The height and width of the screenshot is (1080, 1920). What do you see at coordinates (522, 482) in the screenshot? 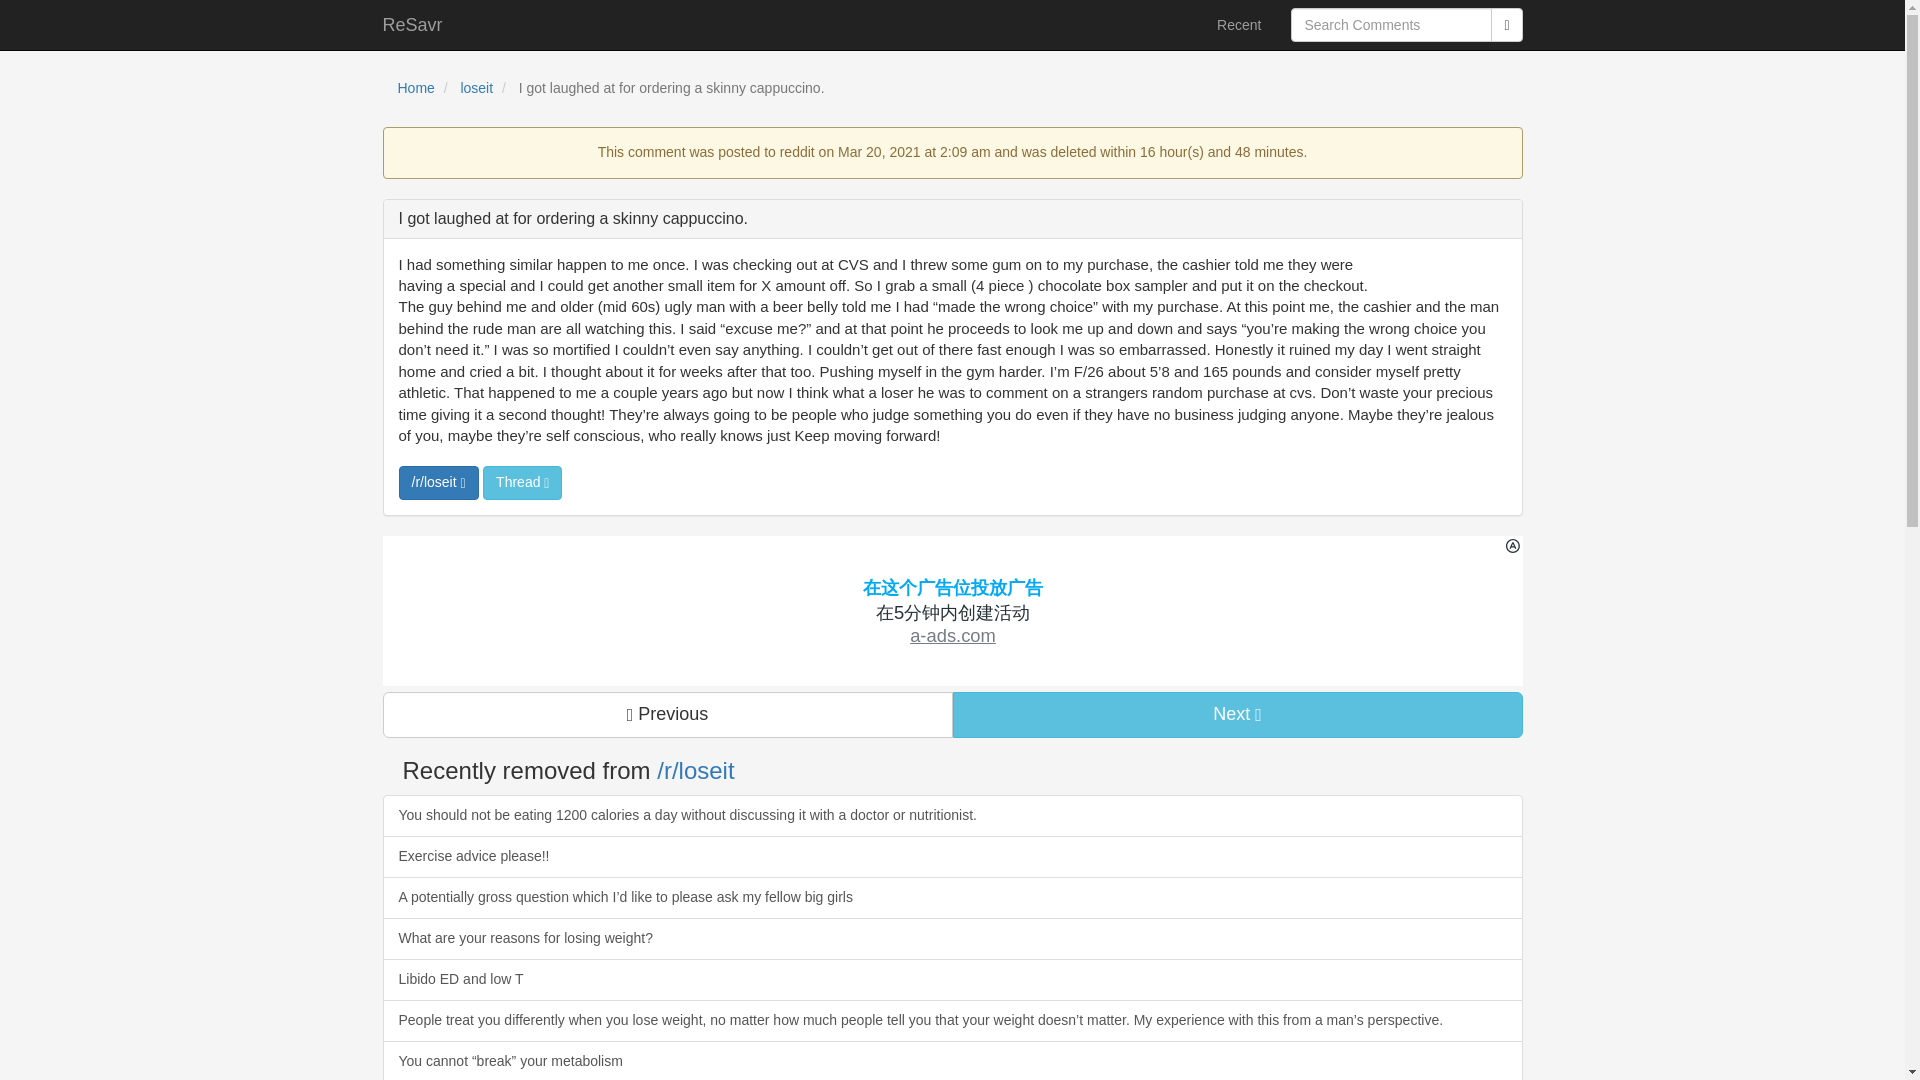
I see `Thread` at bounding box center [522, 482].